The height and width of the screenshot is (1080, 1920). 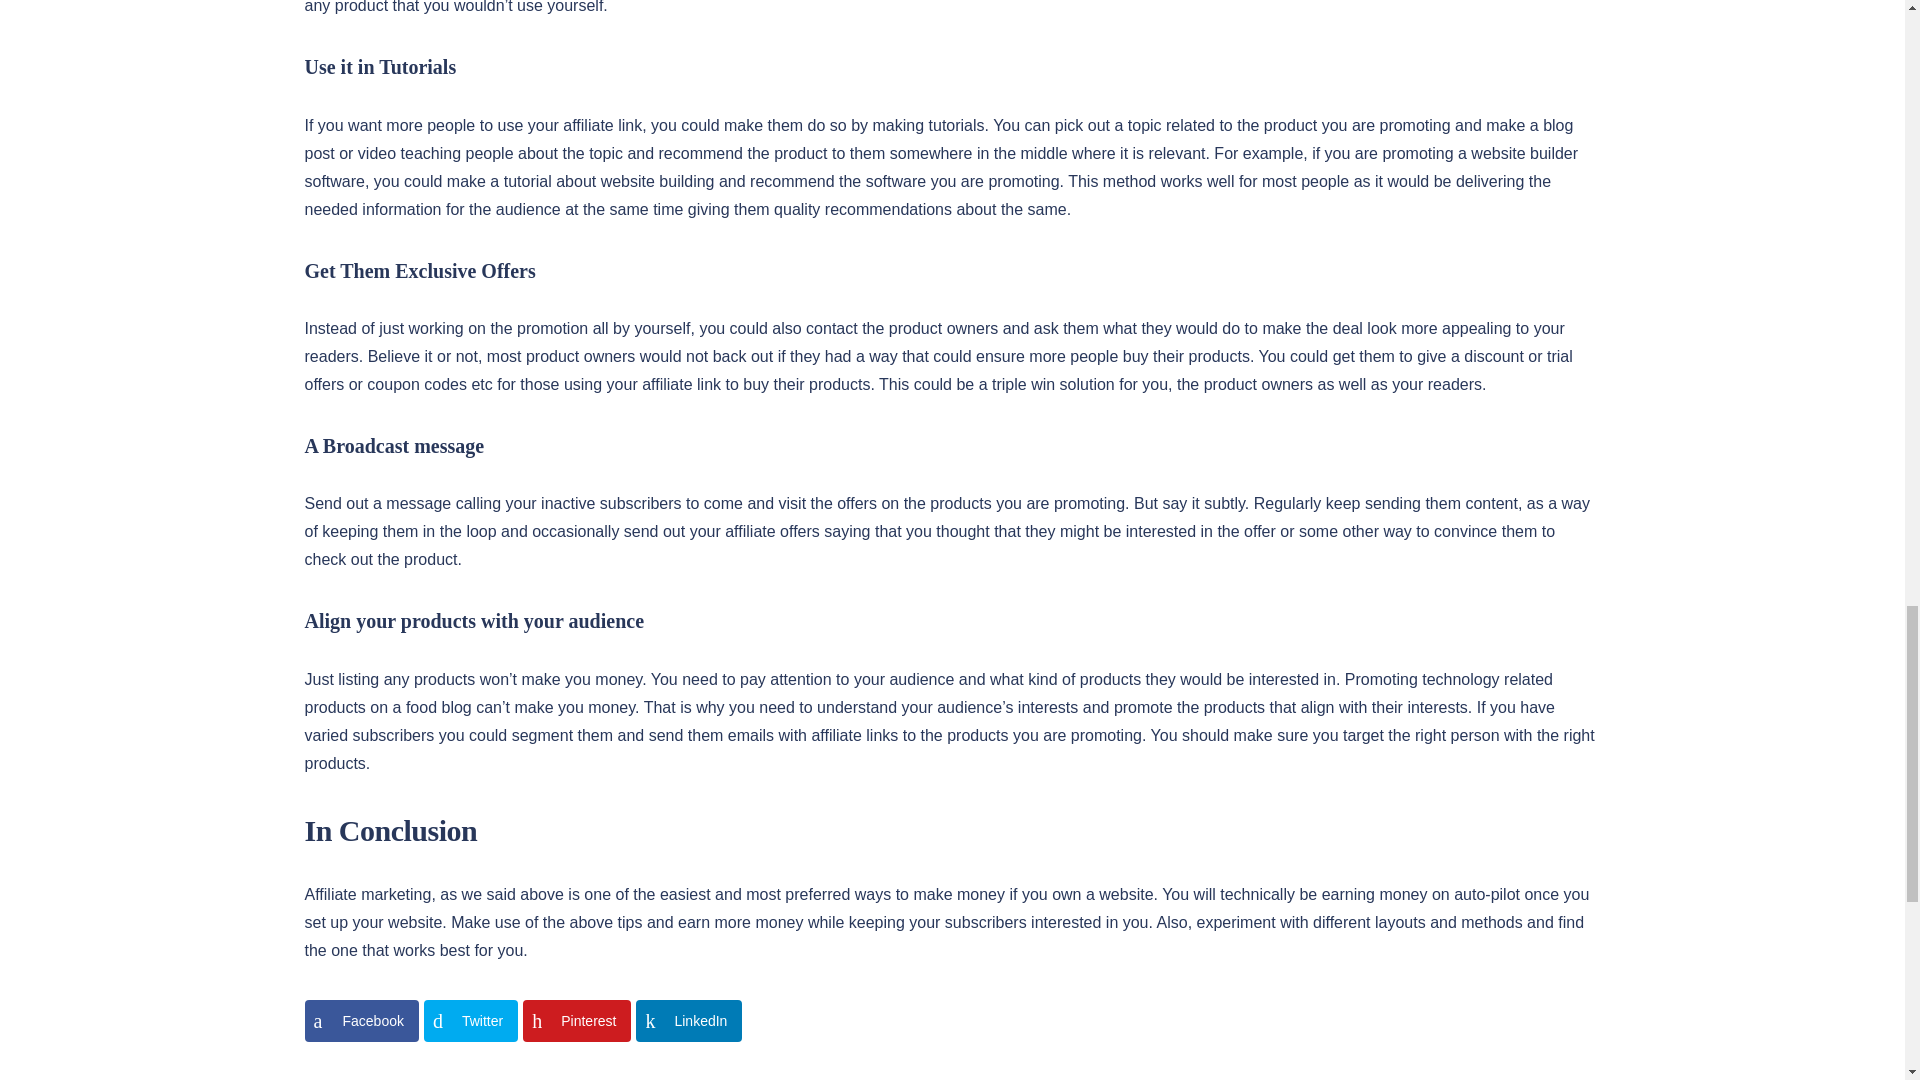 I want to click on Share on Twitter, so click(x=471, y=1021).